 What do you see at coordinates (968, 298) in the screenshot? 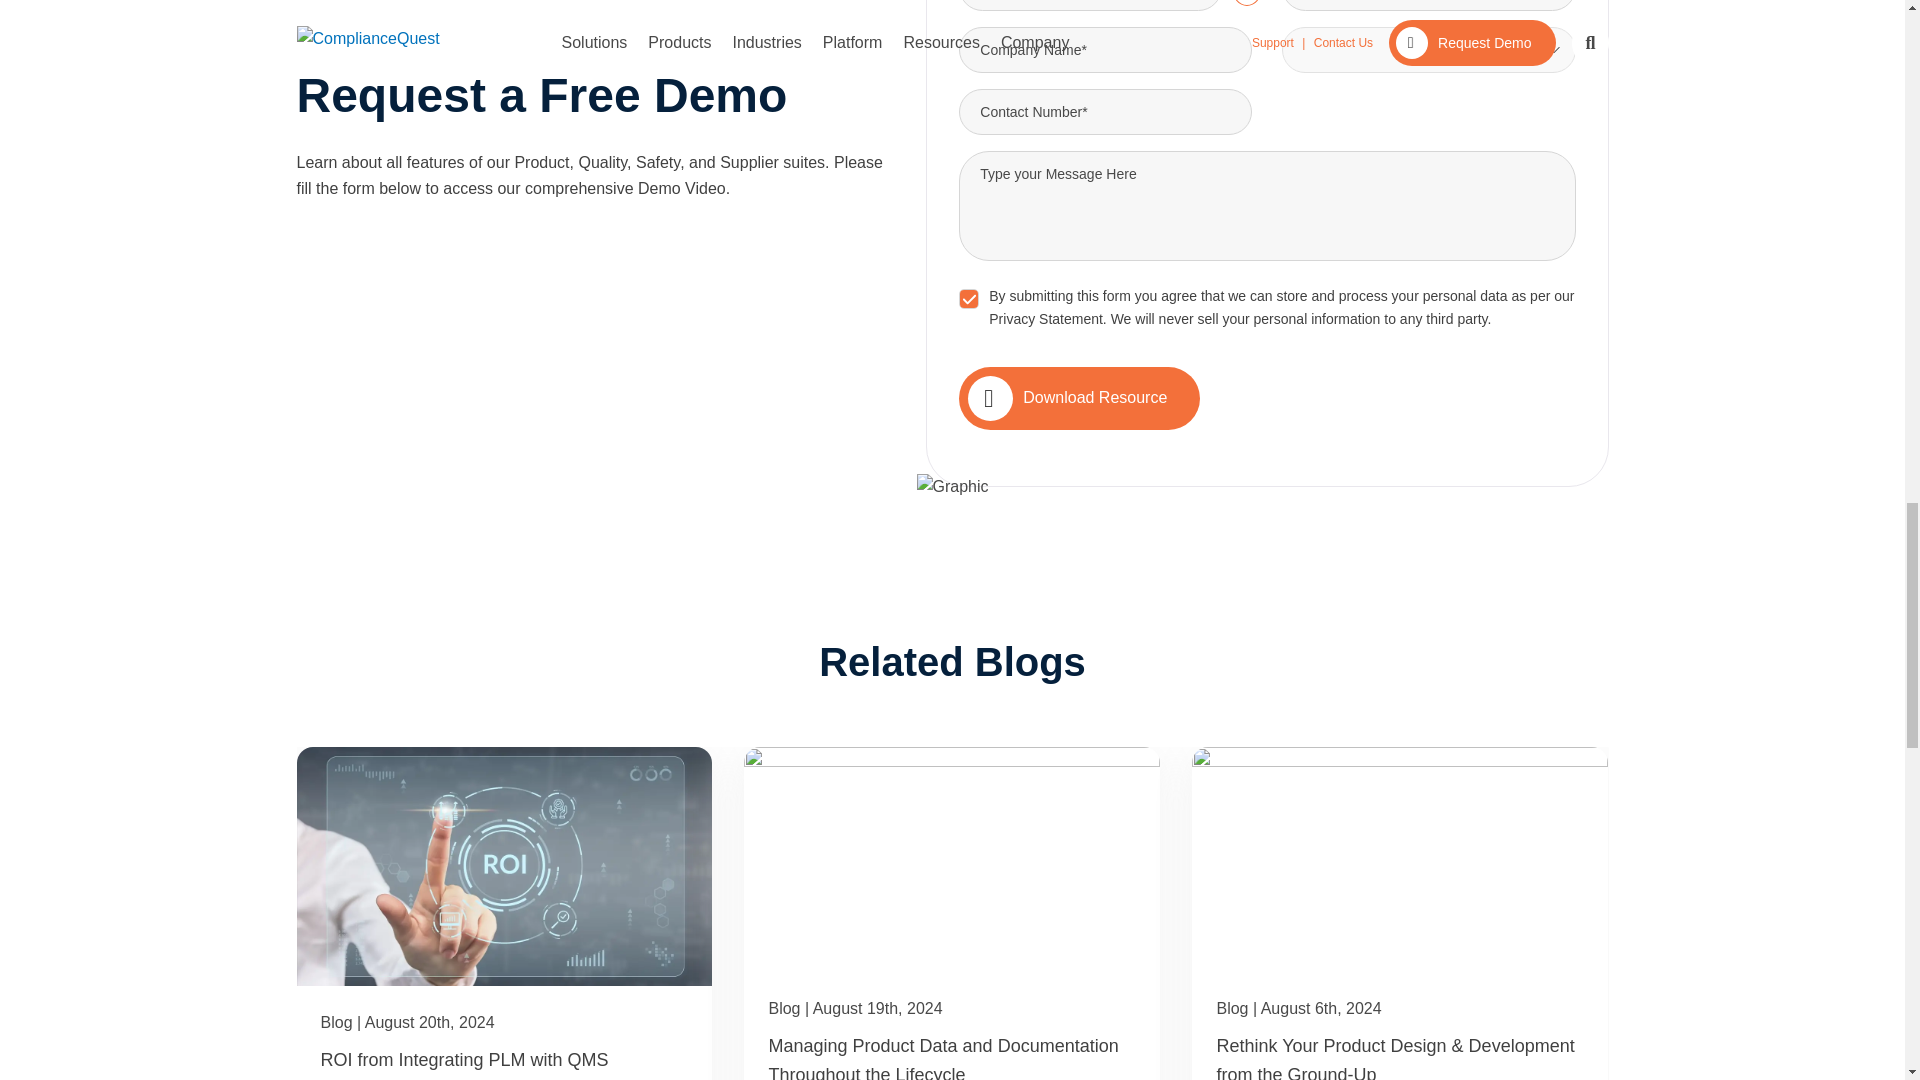
I see `on` at bounding box center [968, 298].